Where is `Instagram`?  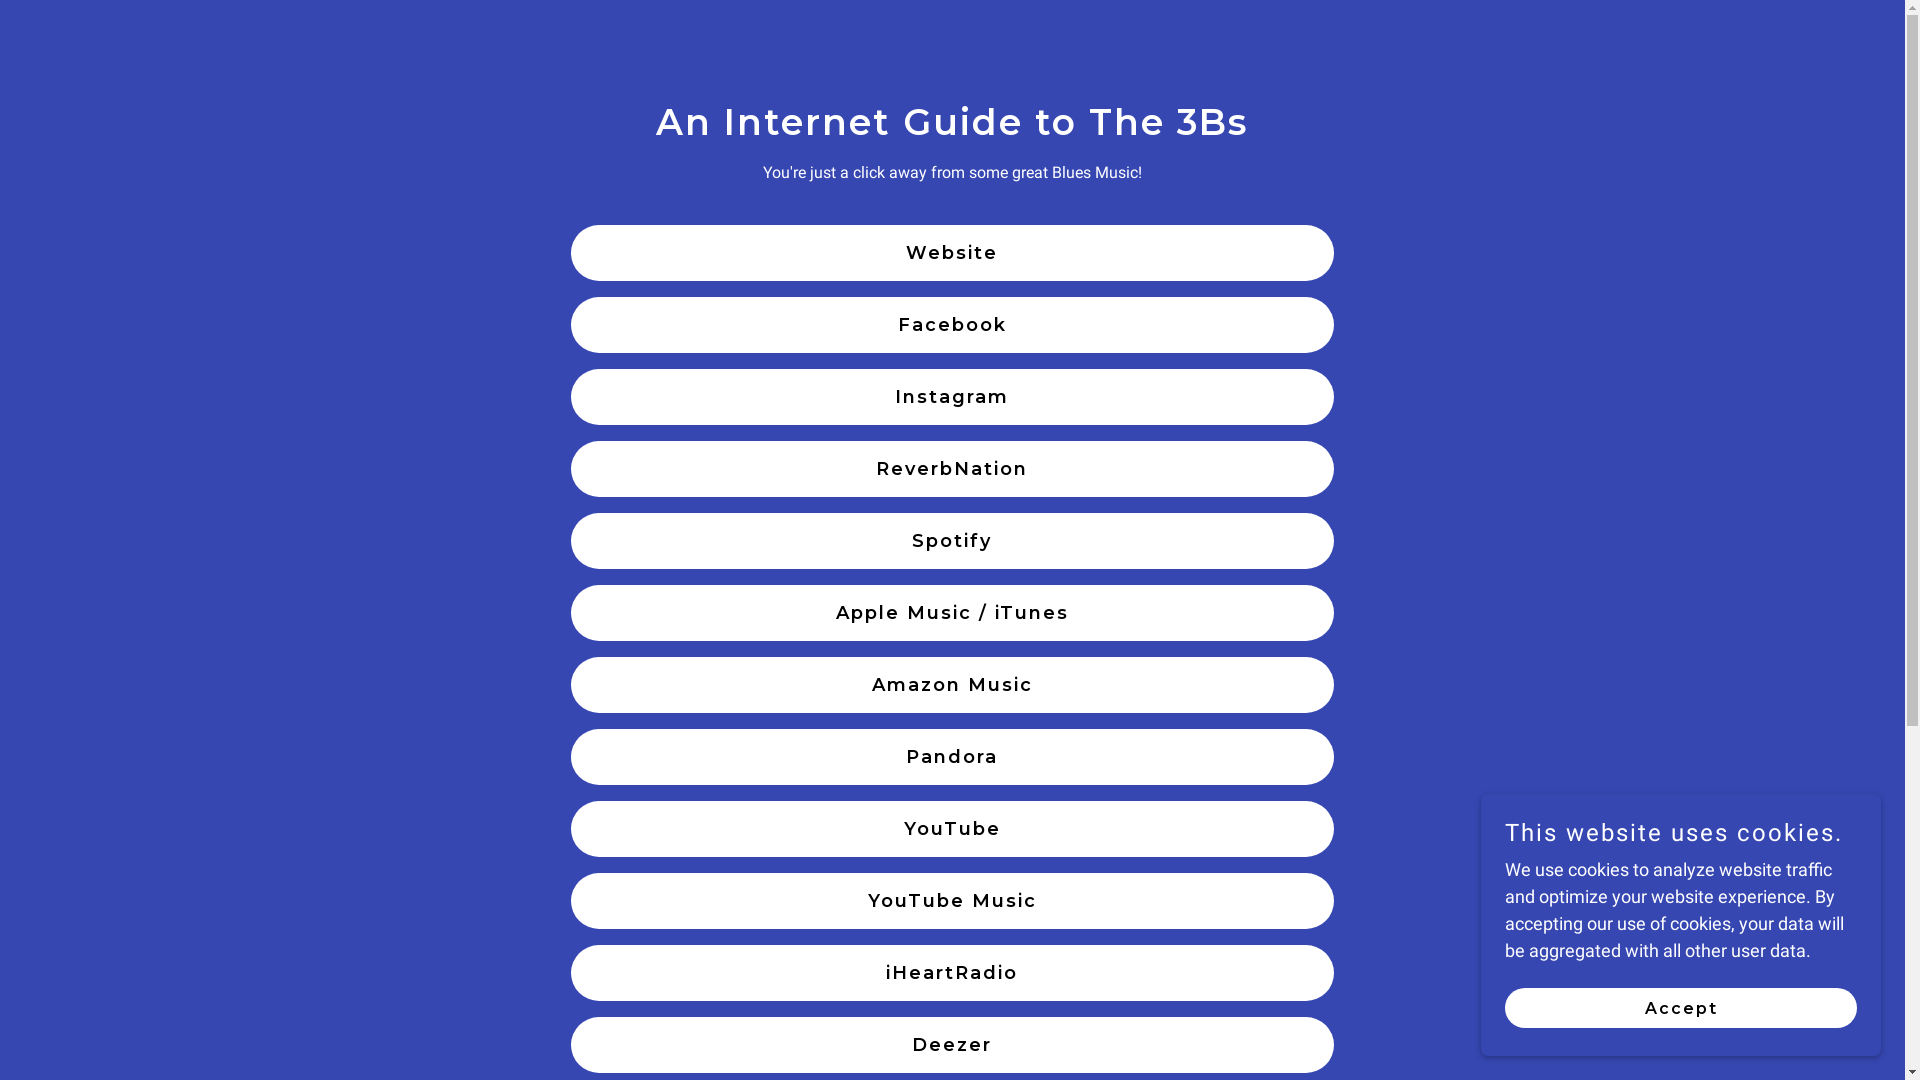 Instagram is located at coordinates (952, 397).